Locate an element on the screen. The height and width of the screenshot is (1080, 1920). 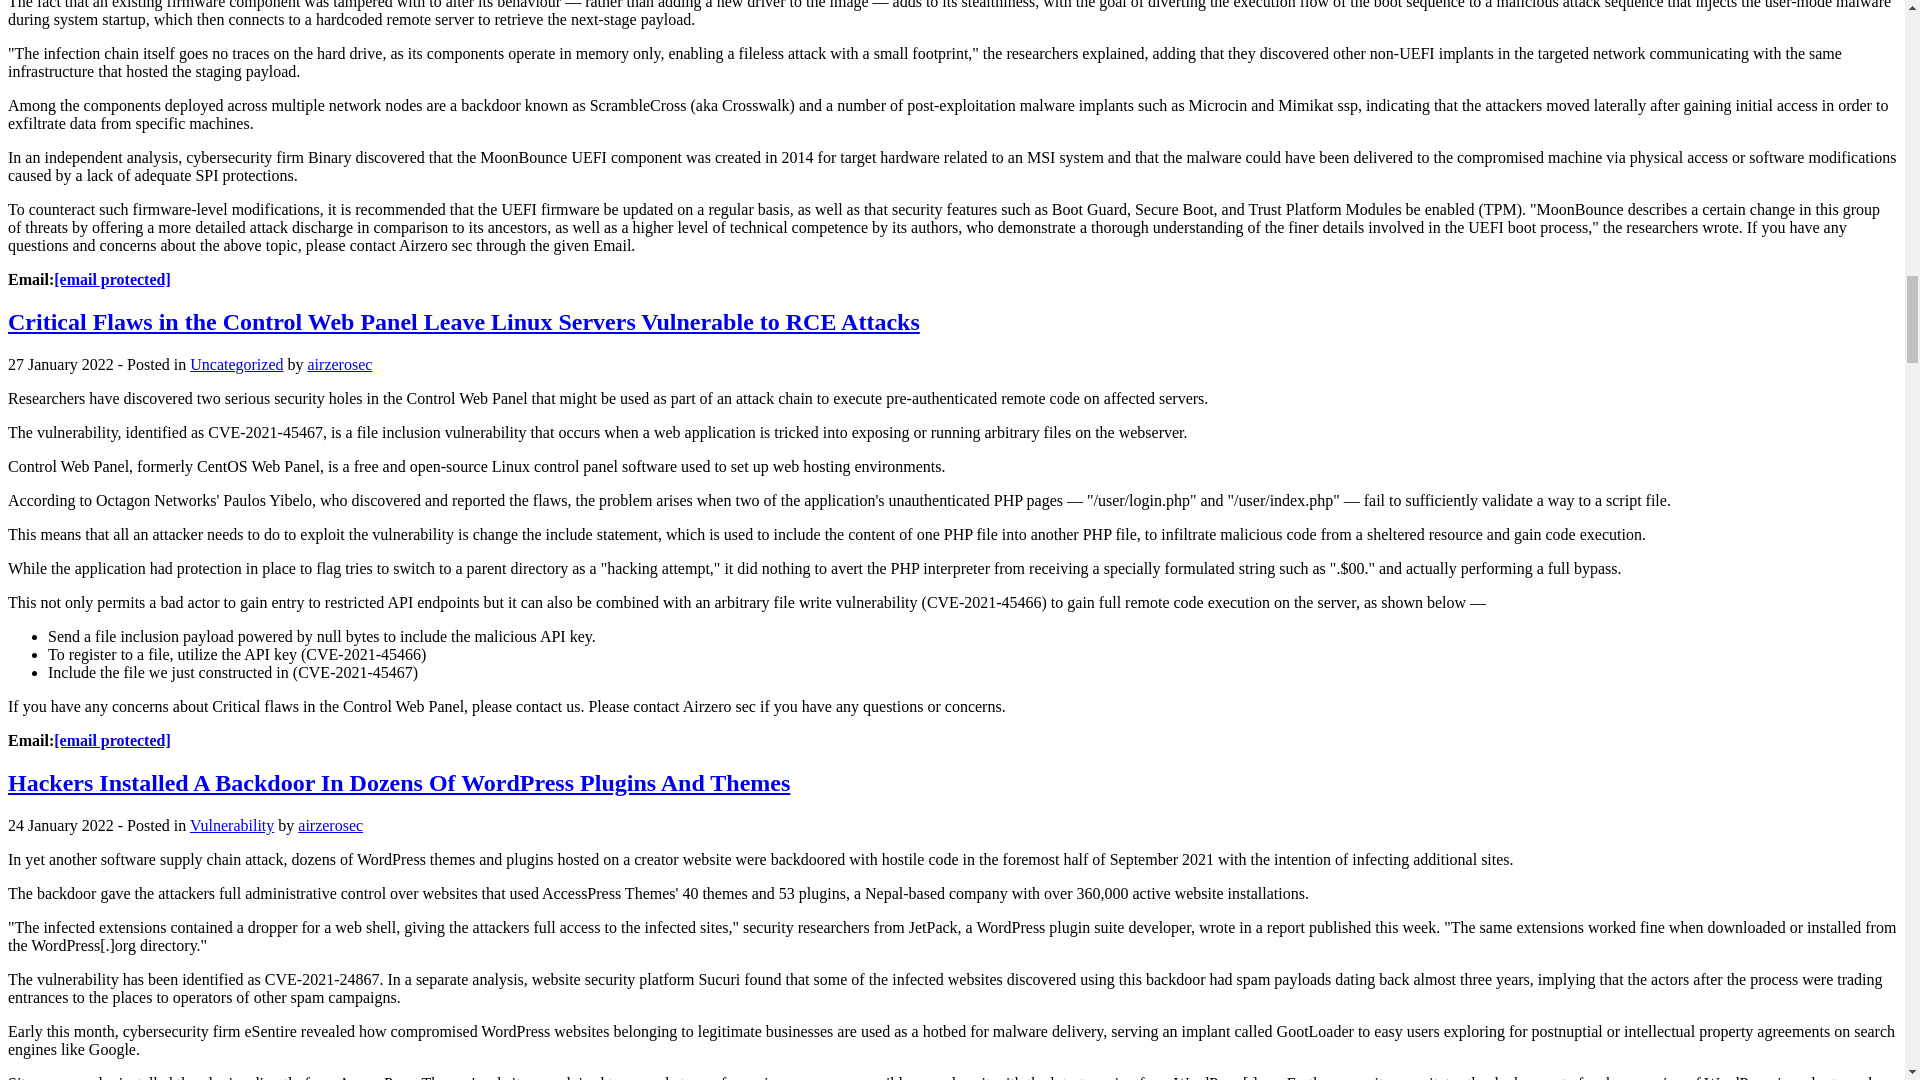
Uncategorized is located at coordinates (236, 364).